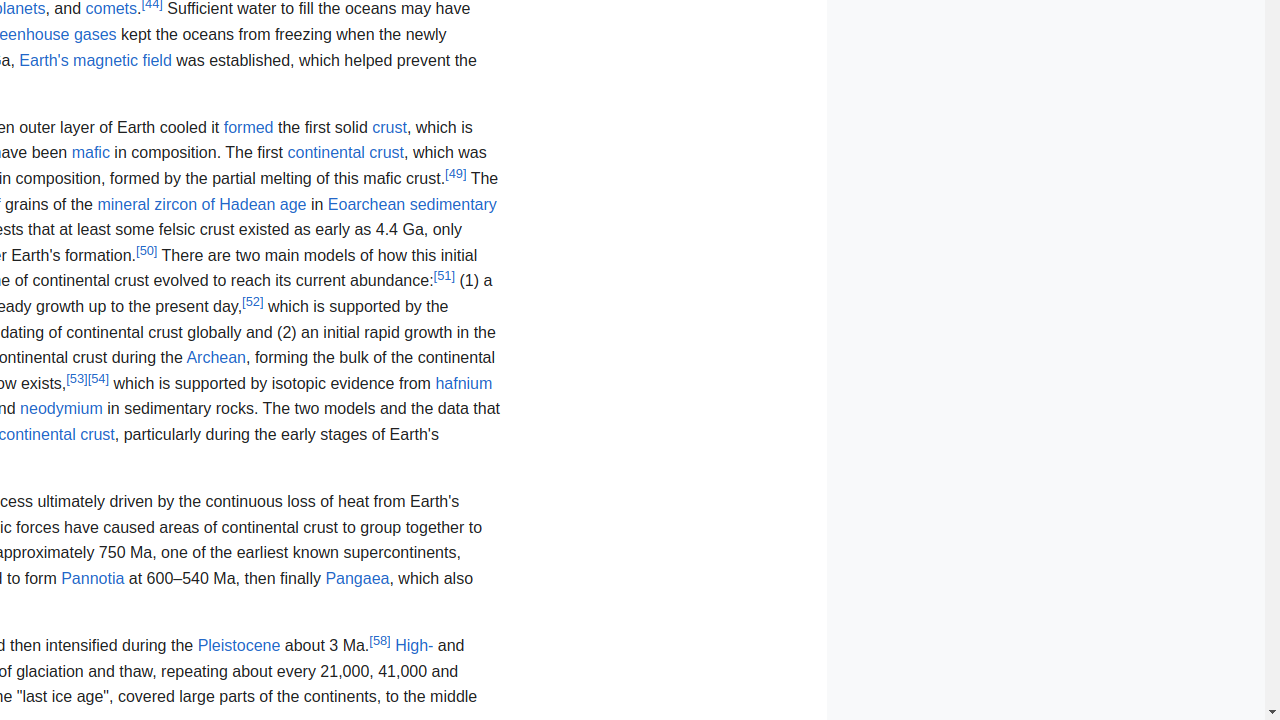 The height and width of the screenshot is (720, 1280). What do you see at coordinates (96, 60) in the screenshot?
I see `Earth's magnetic field` at bounding box center [96, 60].